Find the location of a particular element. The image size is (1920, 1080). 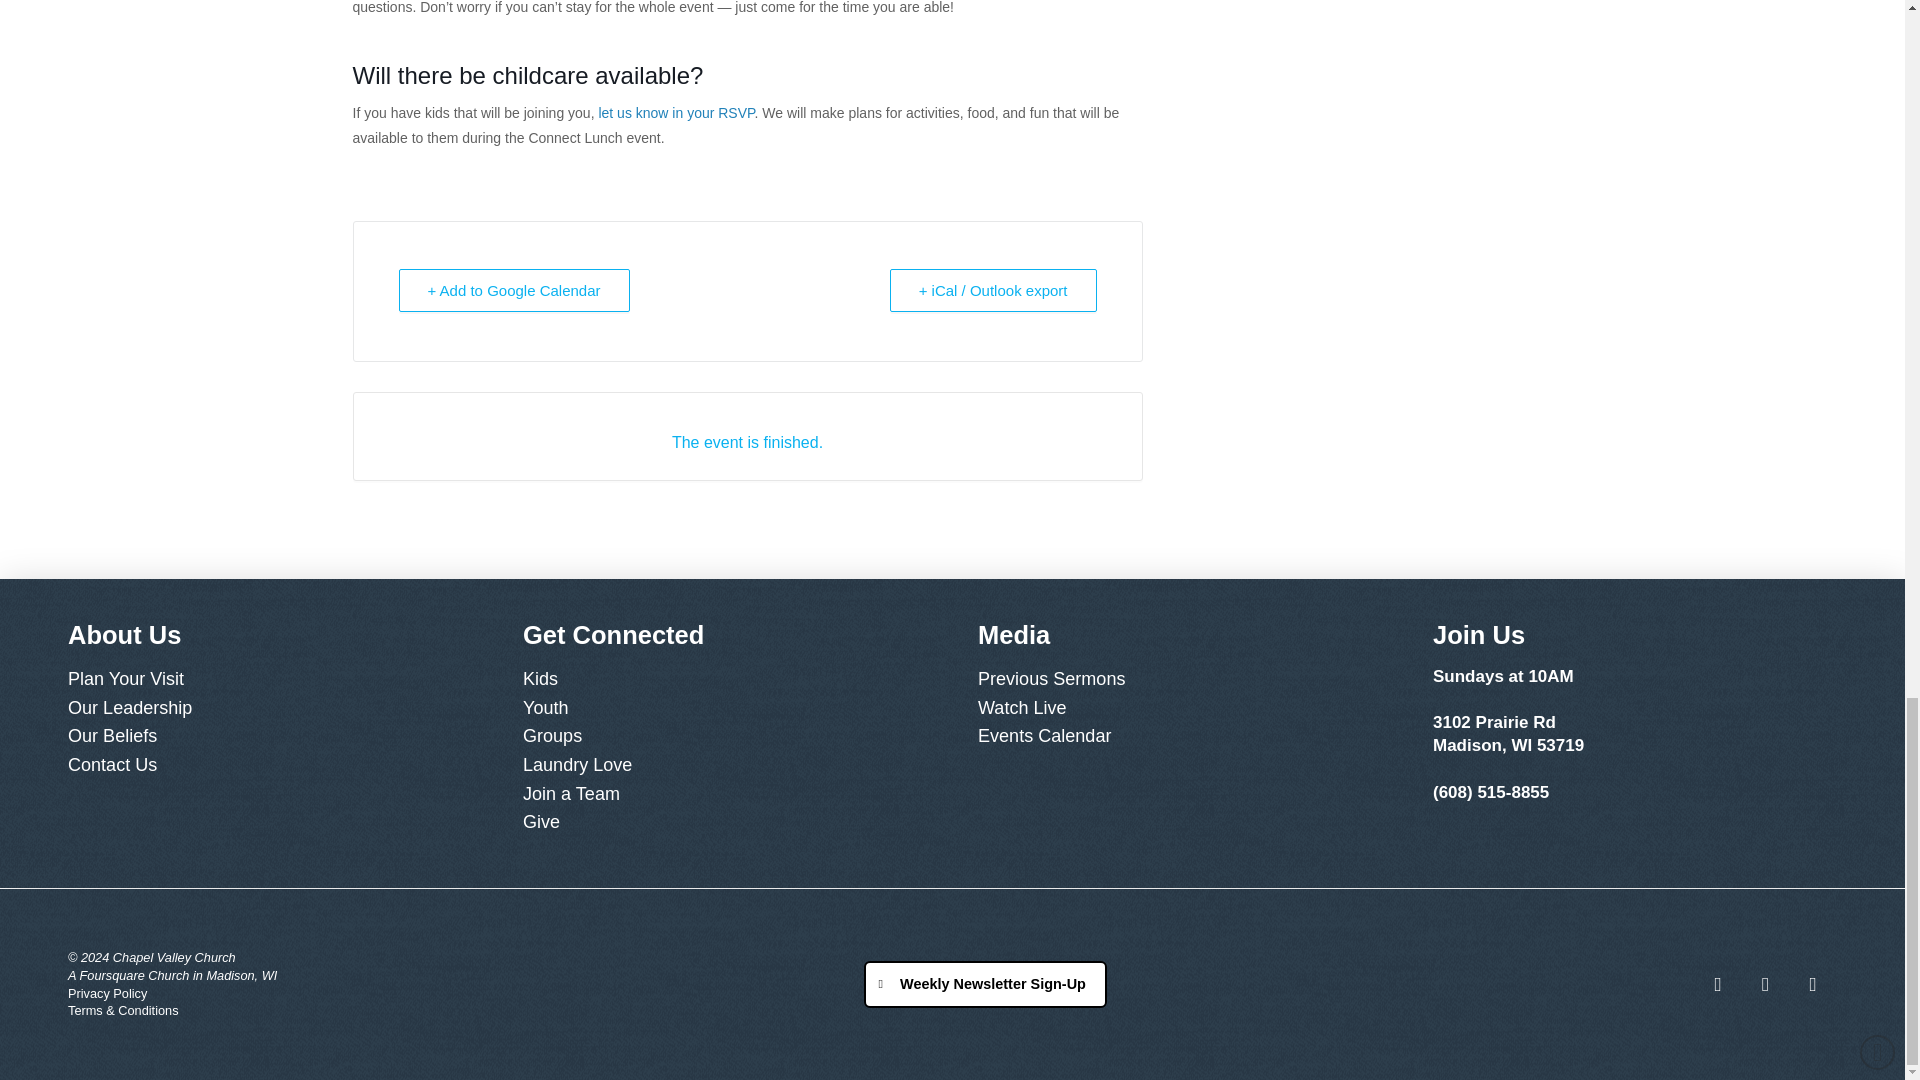

Our Beliefs is located at coordinates (270, 736).